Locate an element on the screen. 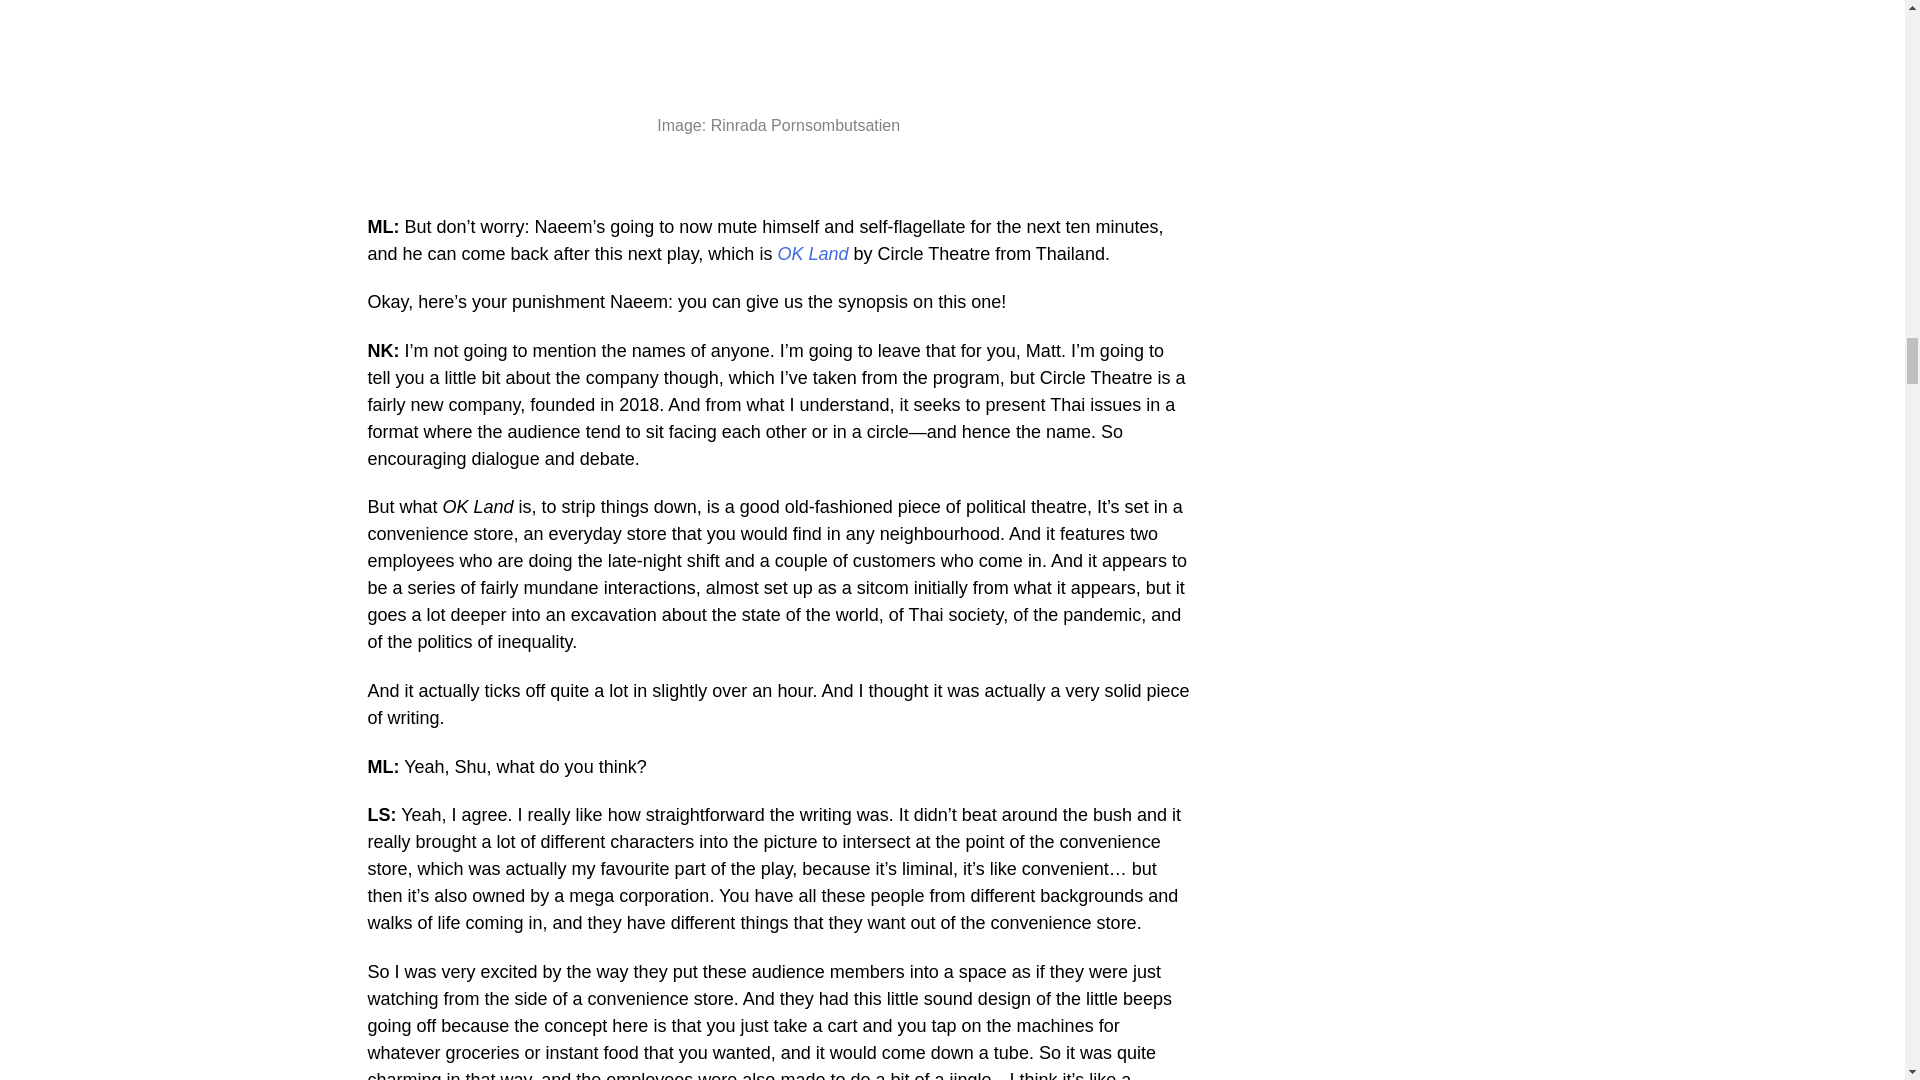 This screenshot has height=1080, width=1920. OK Land is located at coordinates (812, 254).